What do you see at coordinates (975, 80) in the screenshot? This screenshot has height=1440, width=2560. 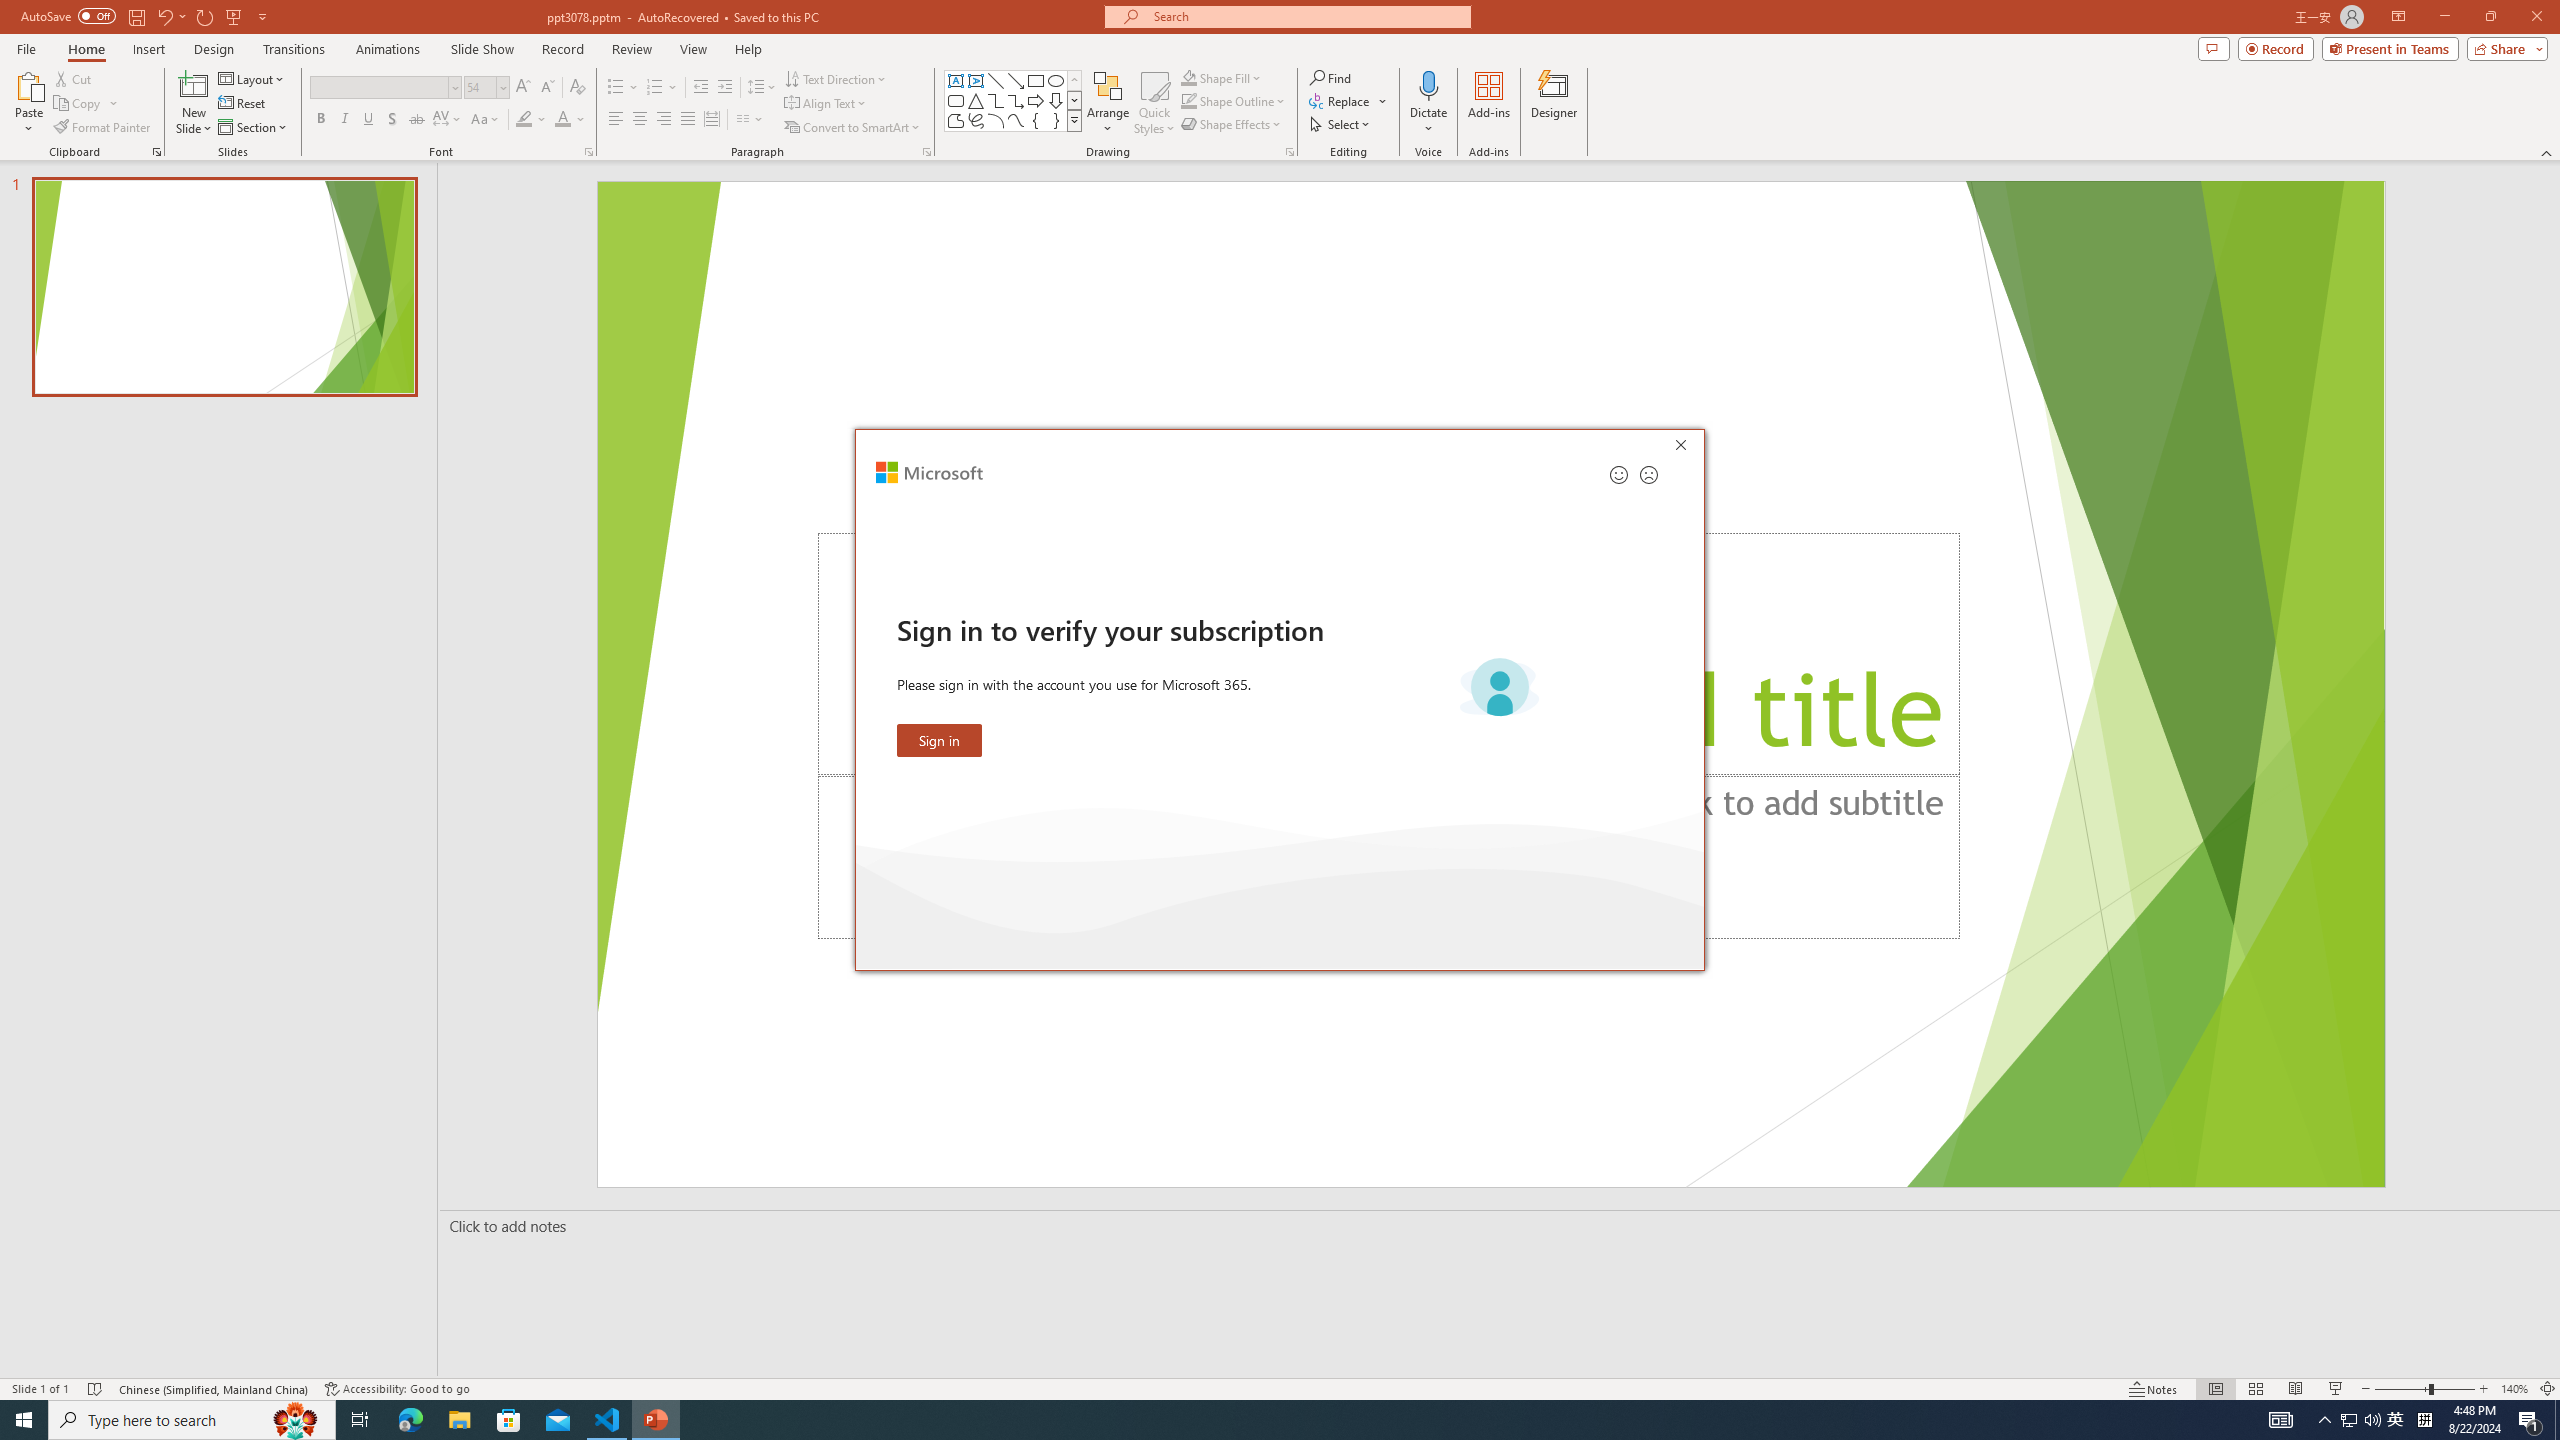 I see `Vertical Text Box` at bounding box center [975, 80].